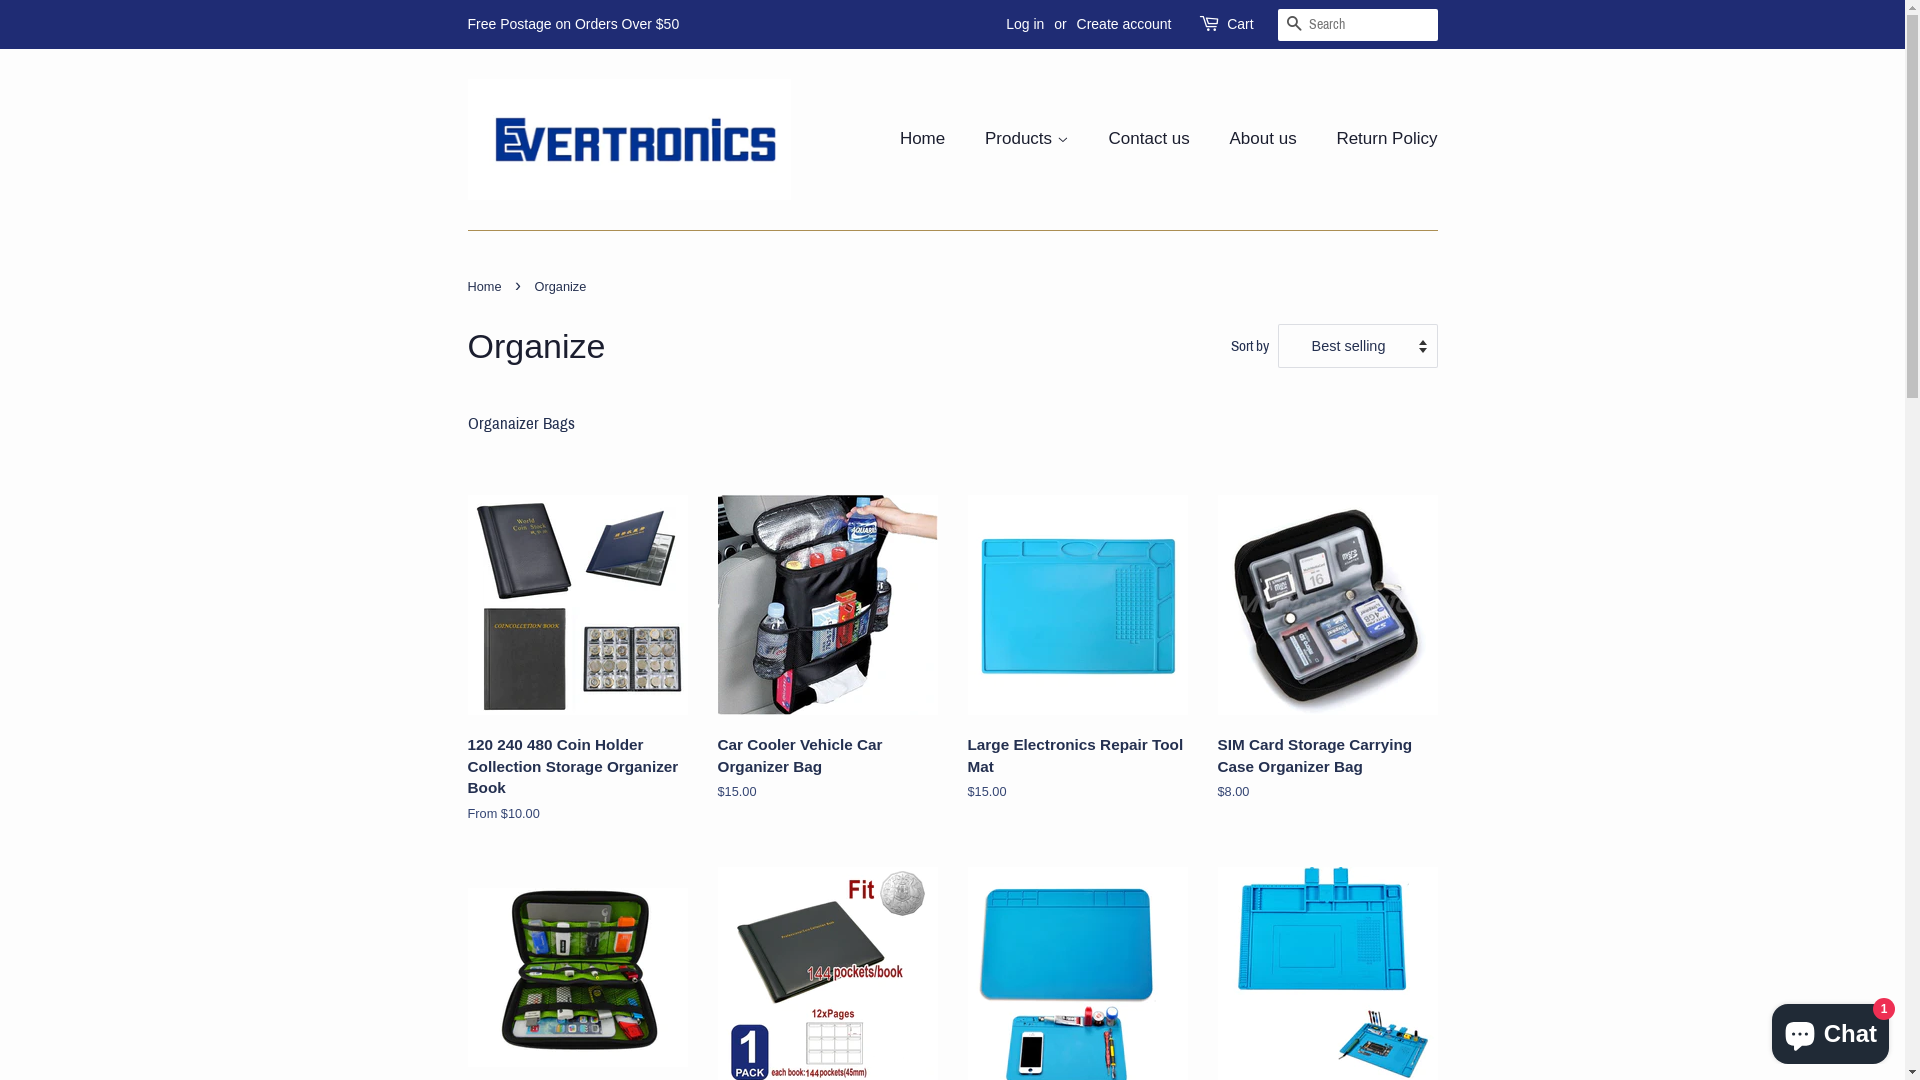 The width and height of the screenshot is (1920, 1080). I want to click on Products, so click(1030, 140).